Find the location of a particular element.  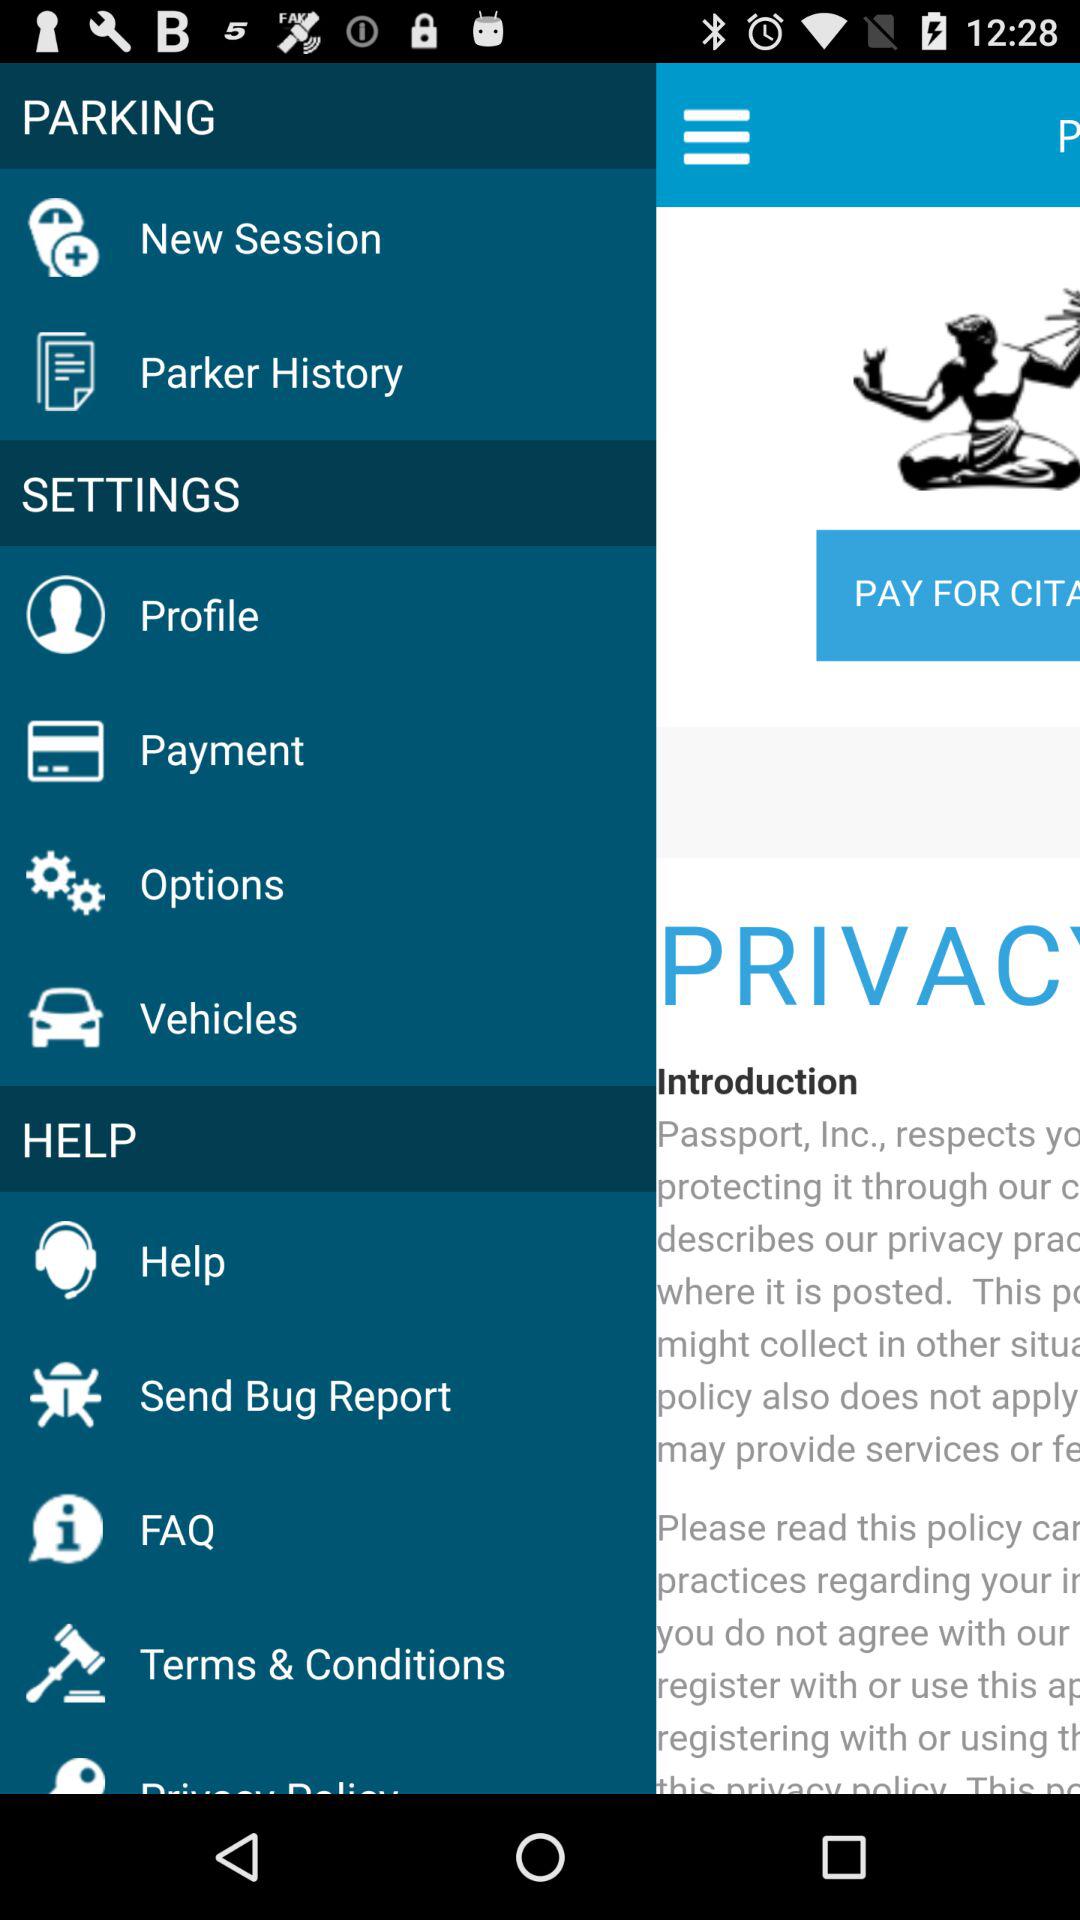

google option is located at coordinates (868, 1003).